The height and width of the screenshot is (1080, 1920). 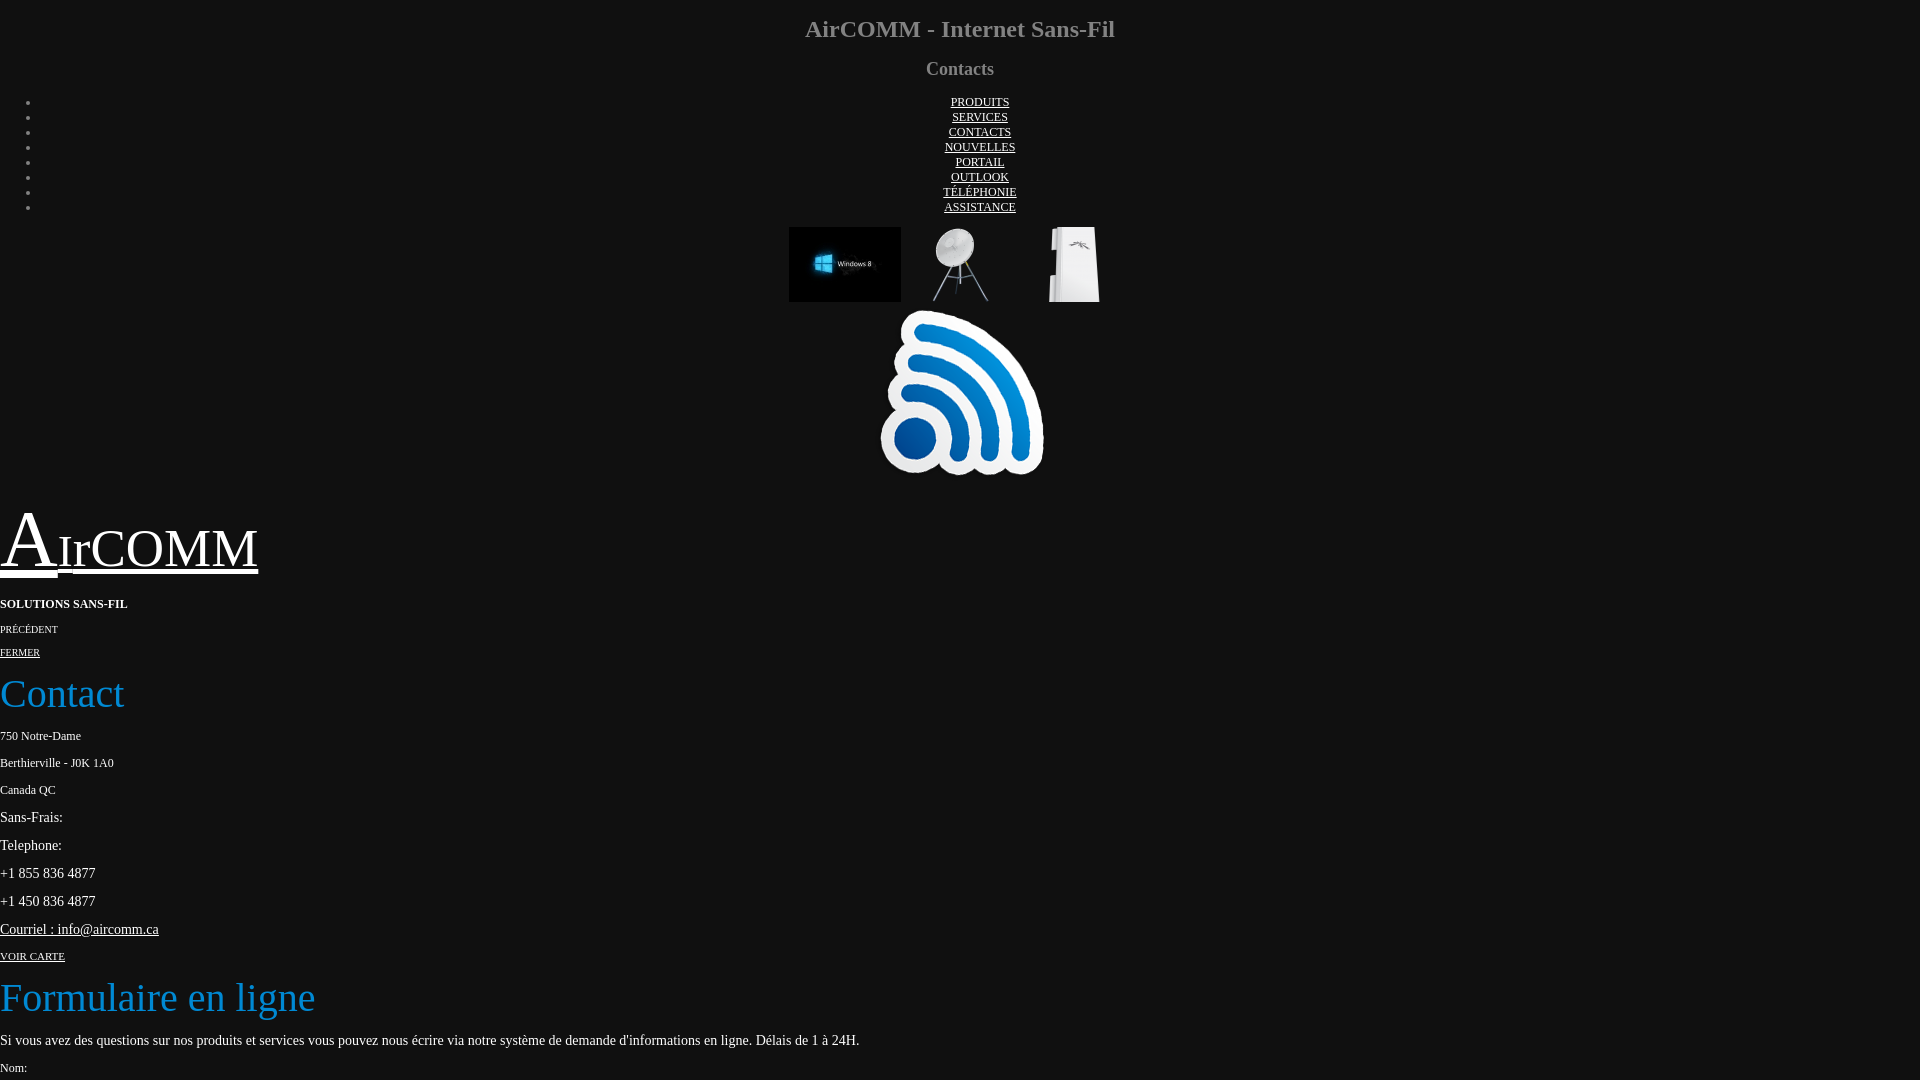 I want to click on Courriel : info@aircomm.ca, so click(x=80, y=930).